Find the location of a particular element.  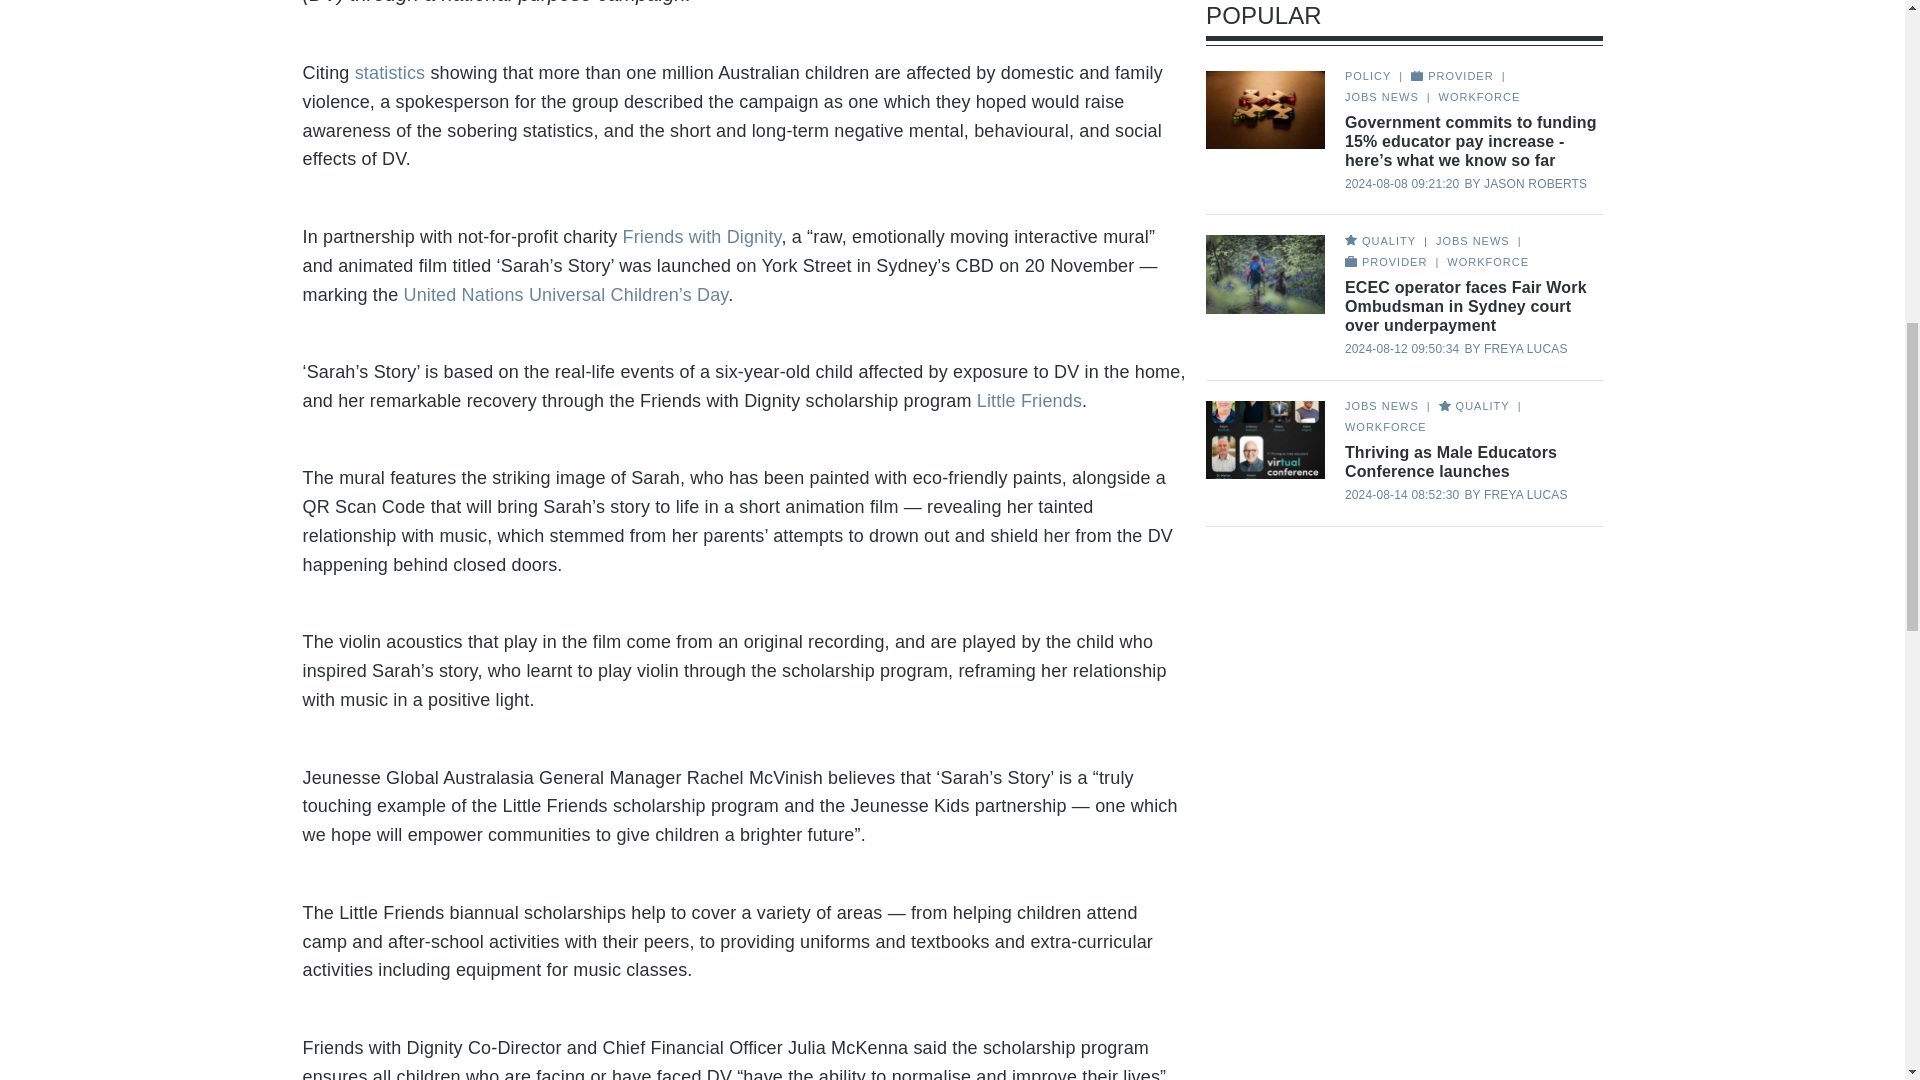

Little Friends is located at coordinates (1030, 400).